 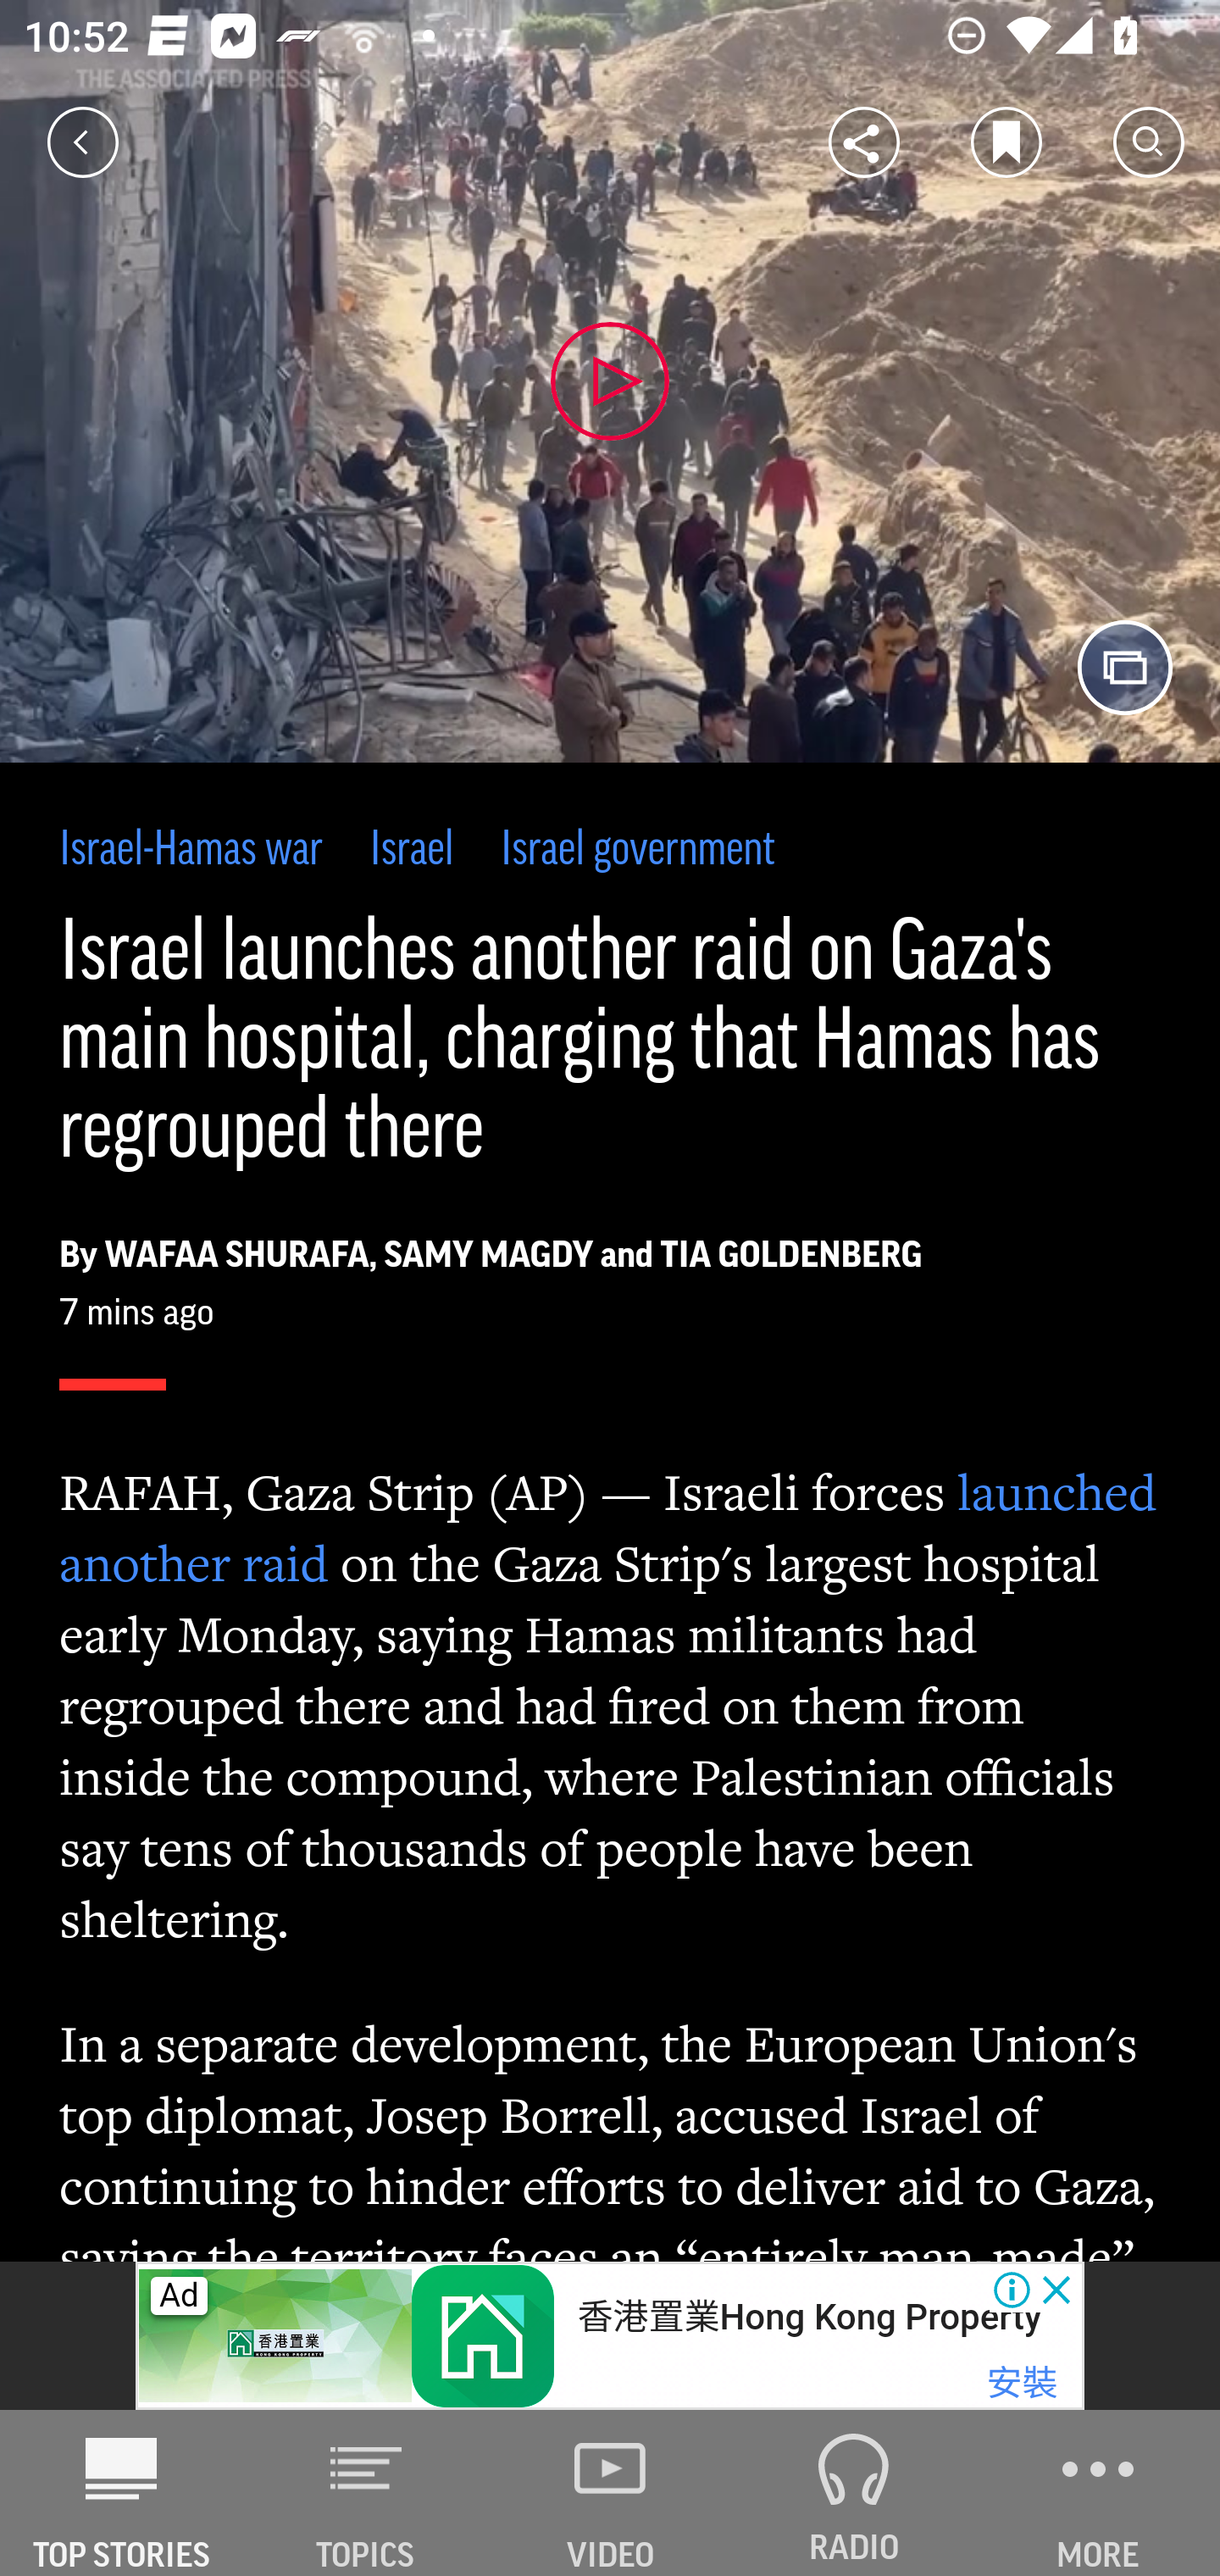 I want to click on MORE, so click(x=1098, y=2493).